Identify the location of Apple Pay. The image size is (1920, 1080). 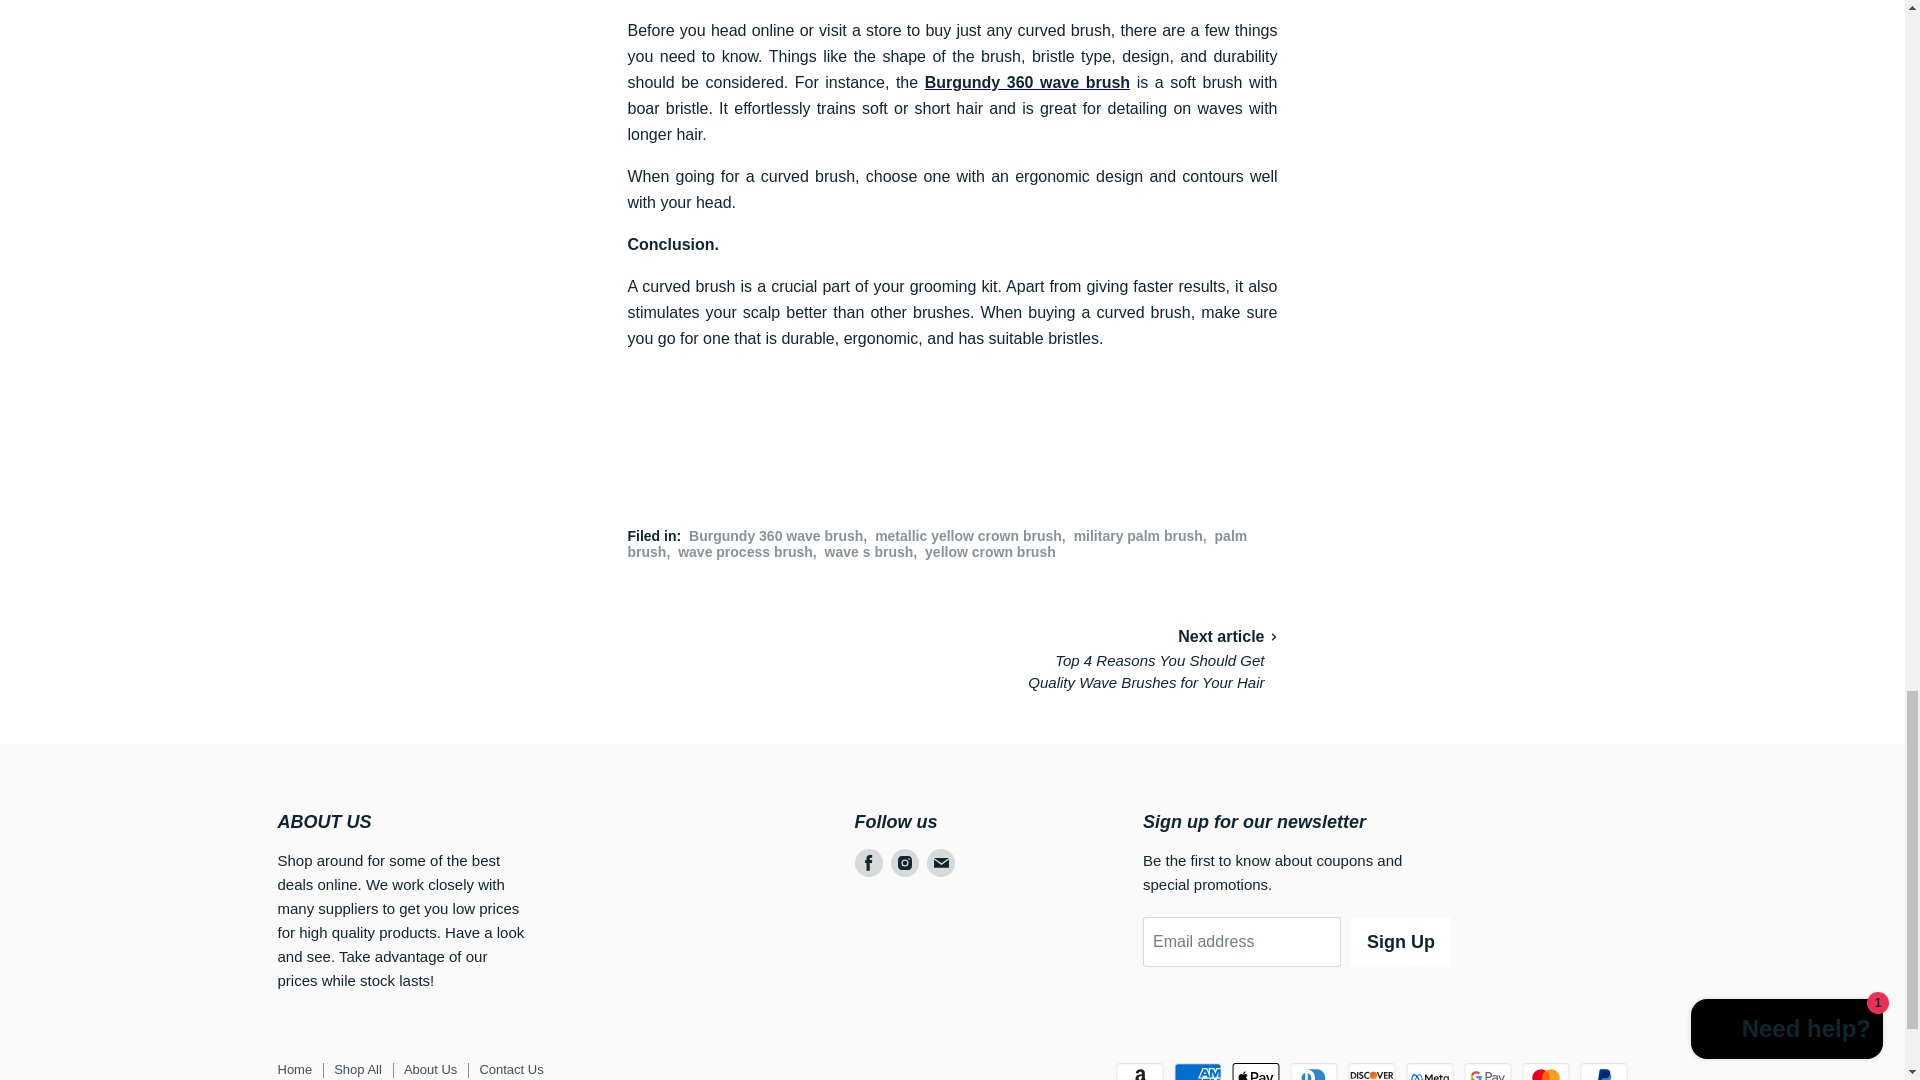
(1256, 1071).